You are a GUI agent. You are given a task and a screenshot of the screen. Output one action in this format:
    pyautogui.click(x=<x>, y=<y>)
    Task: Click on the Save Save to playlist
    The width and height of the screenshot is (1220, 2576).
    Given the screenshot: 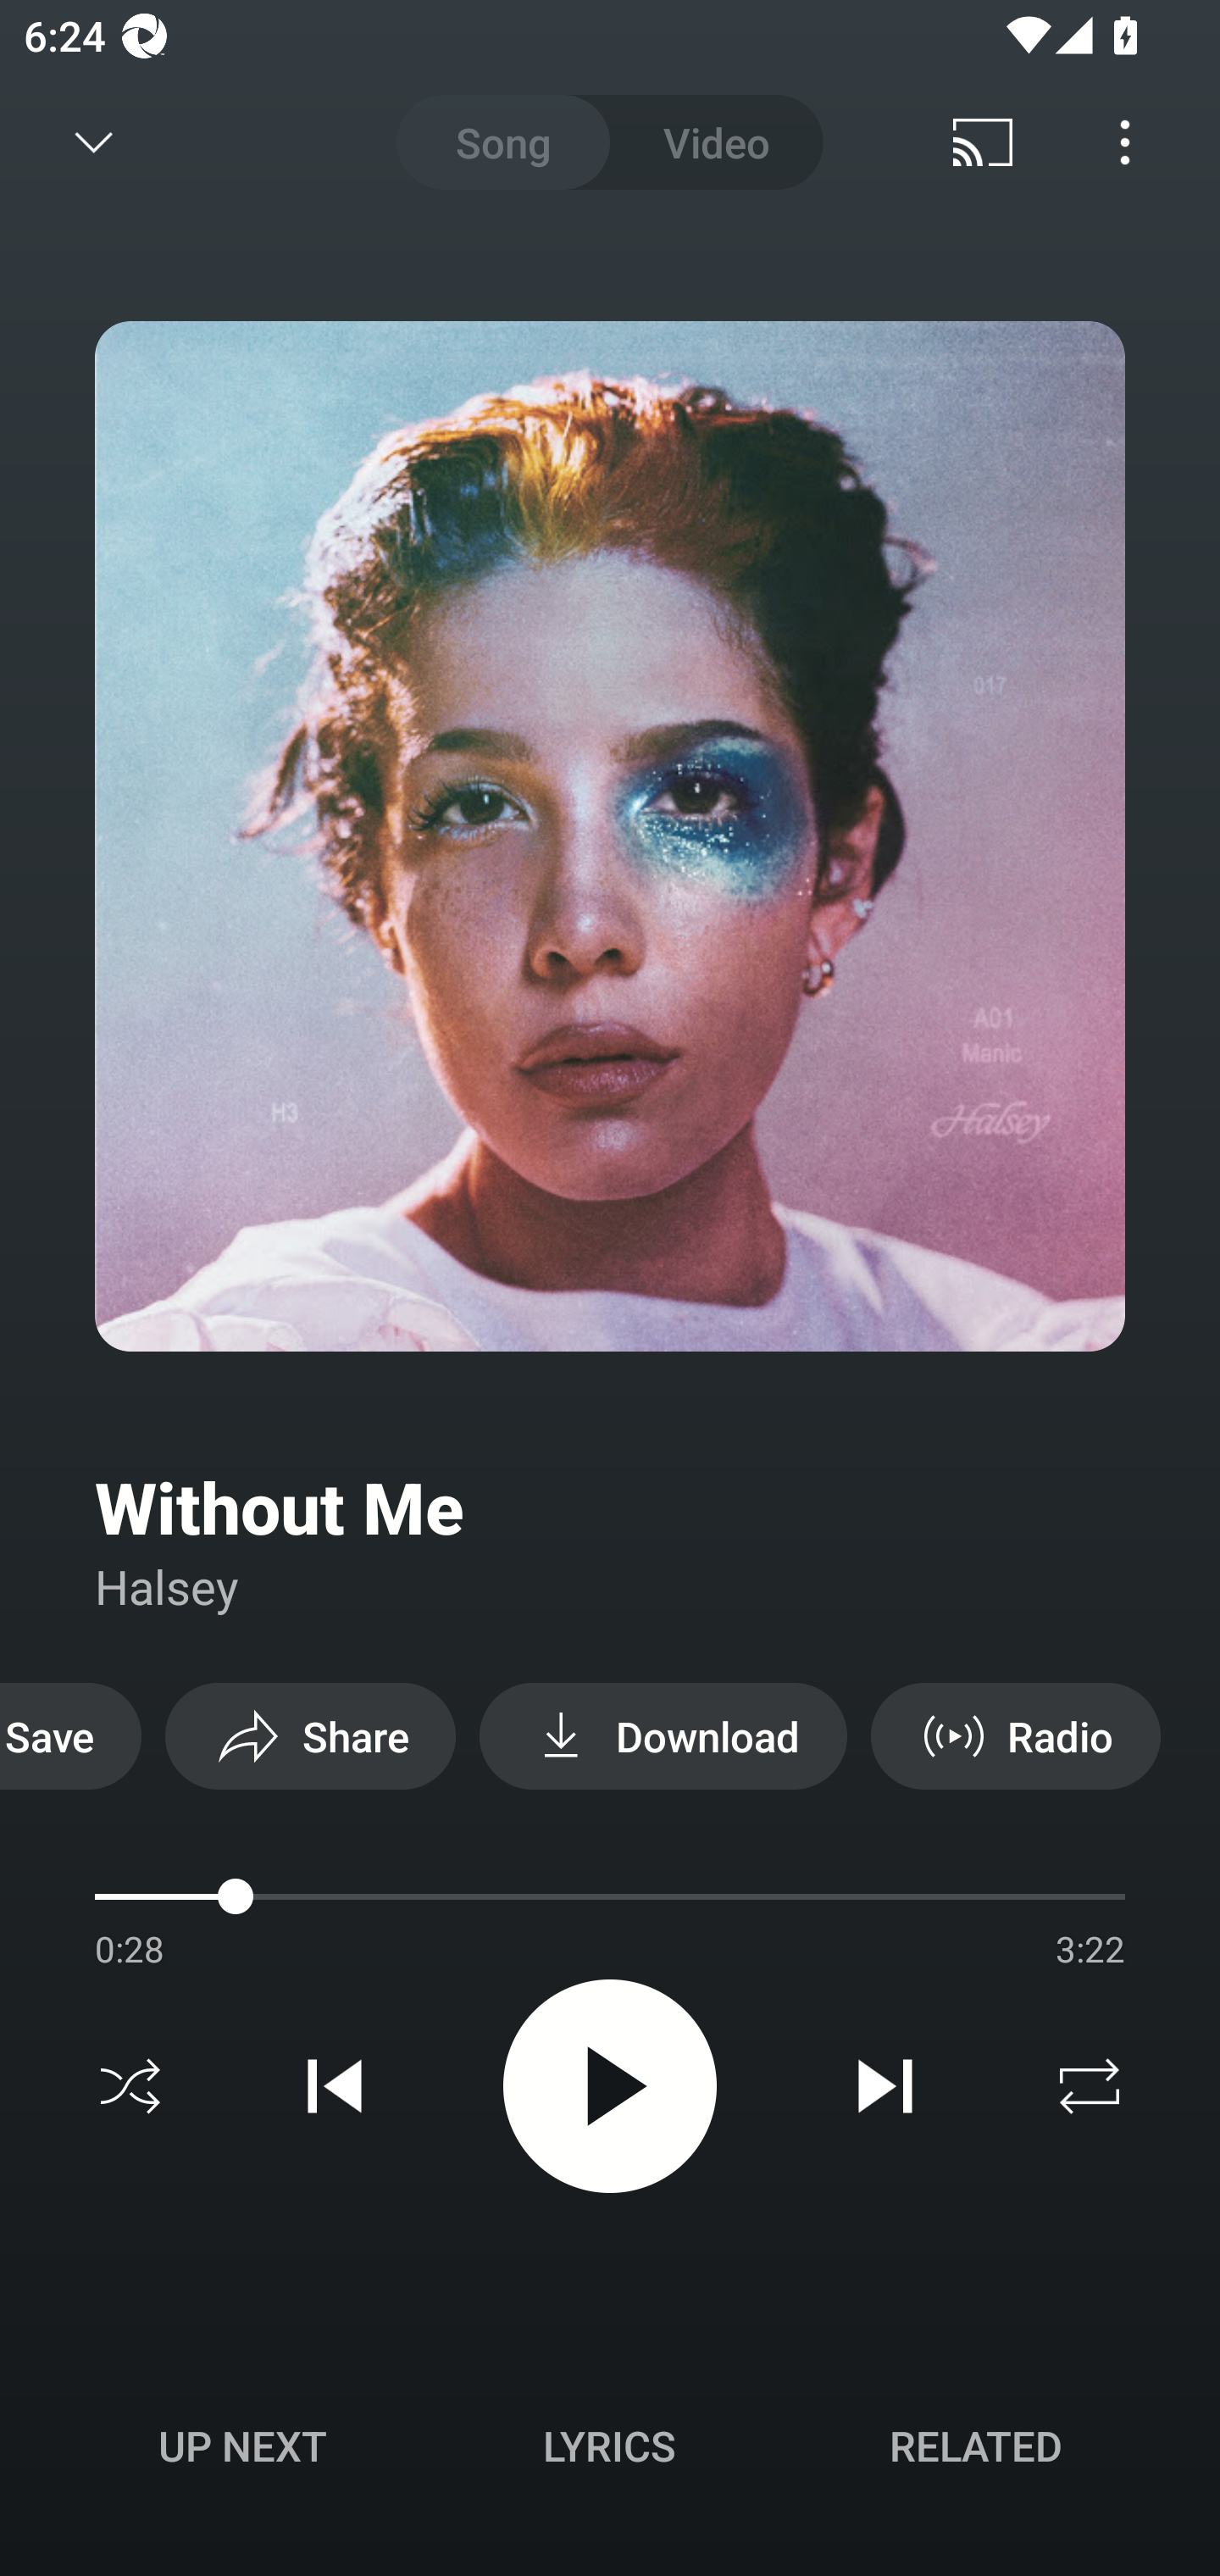 What is the action you would take?
    pyautogui.click(x=71, y=1735)
    